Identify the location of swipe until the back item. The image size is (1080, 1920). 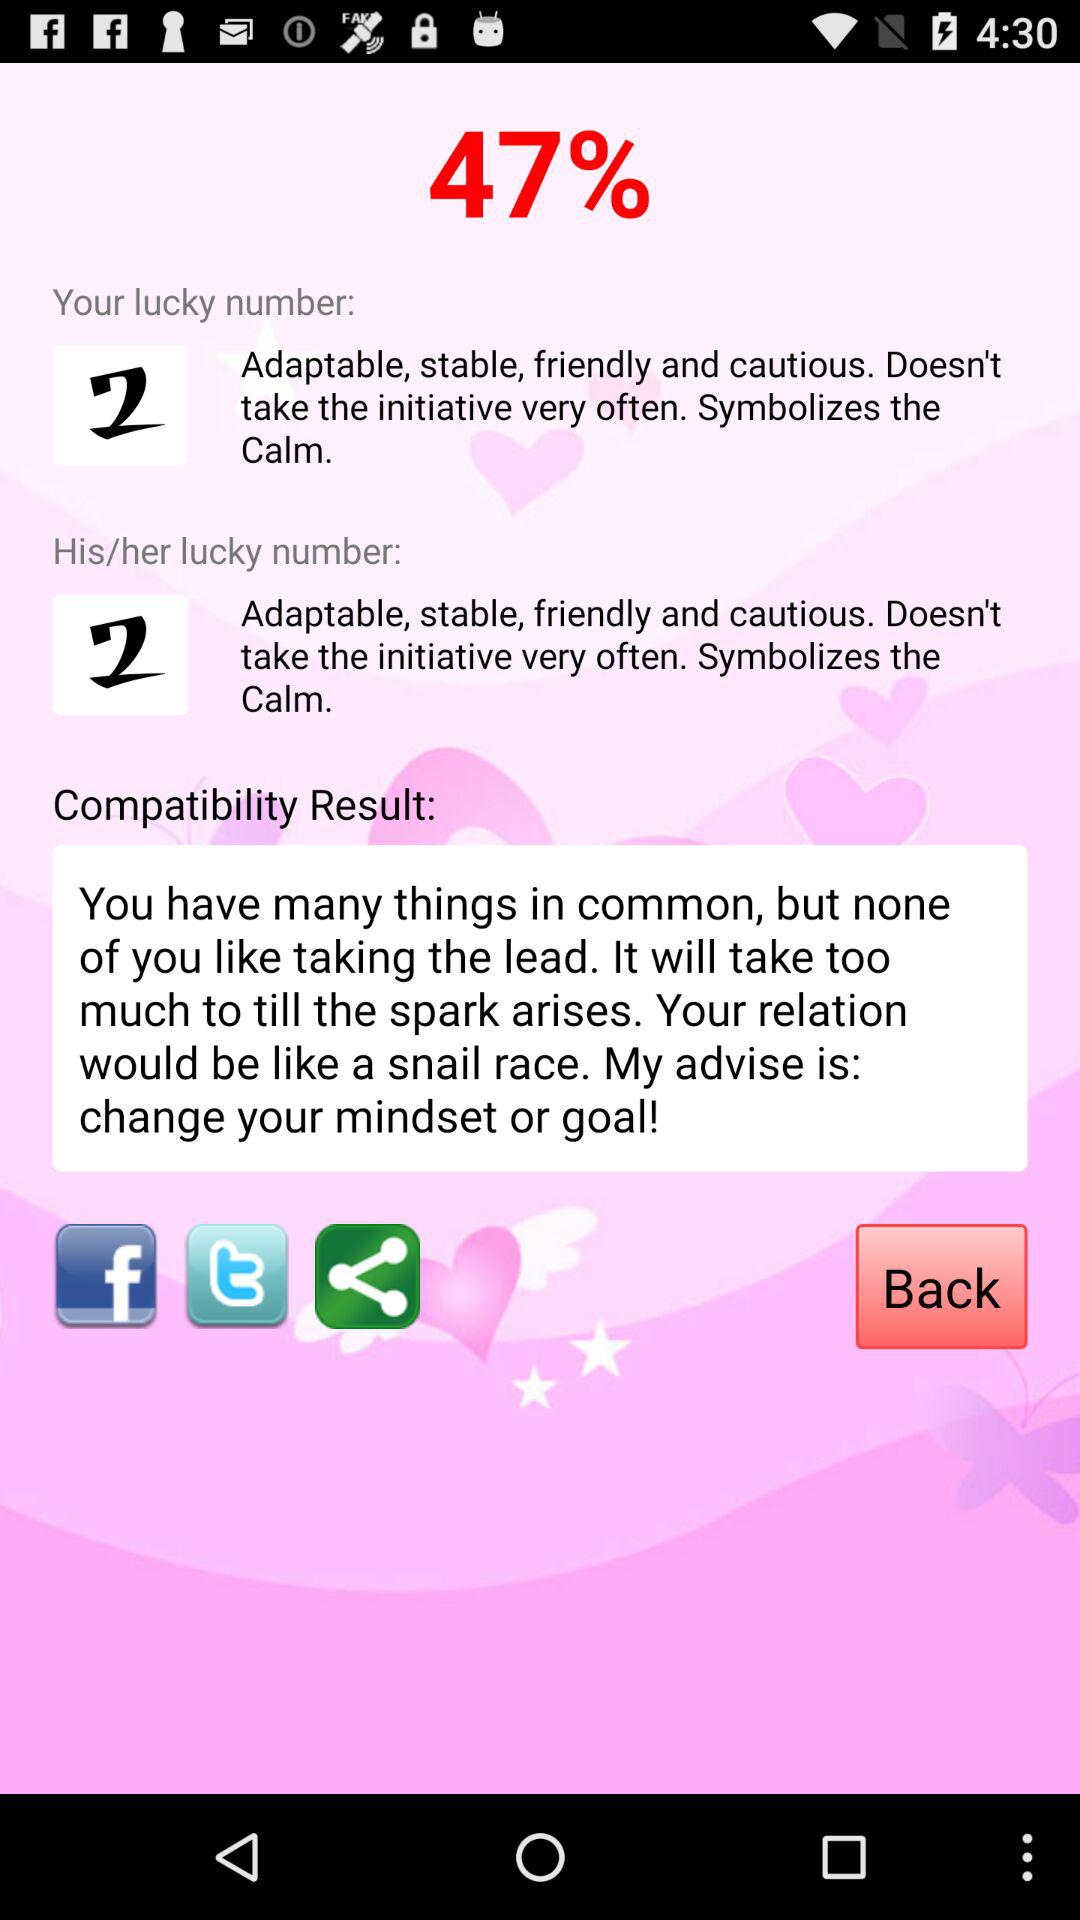
(941, 1286).